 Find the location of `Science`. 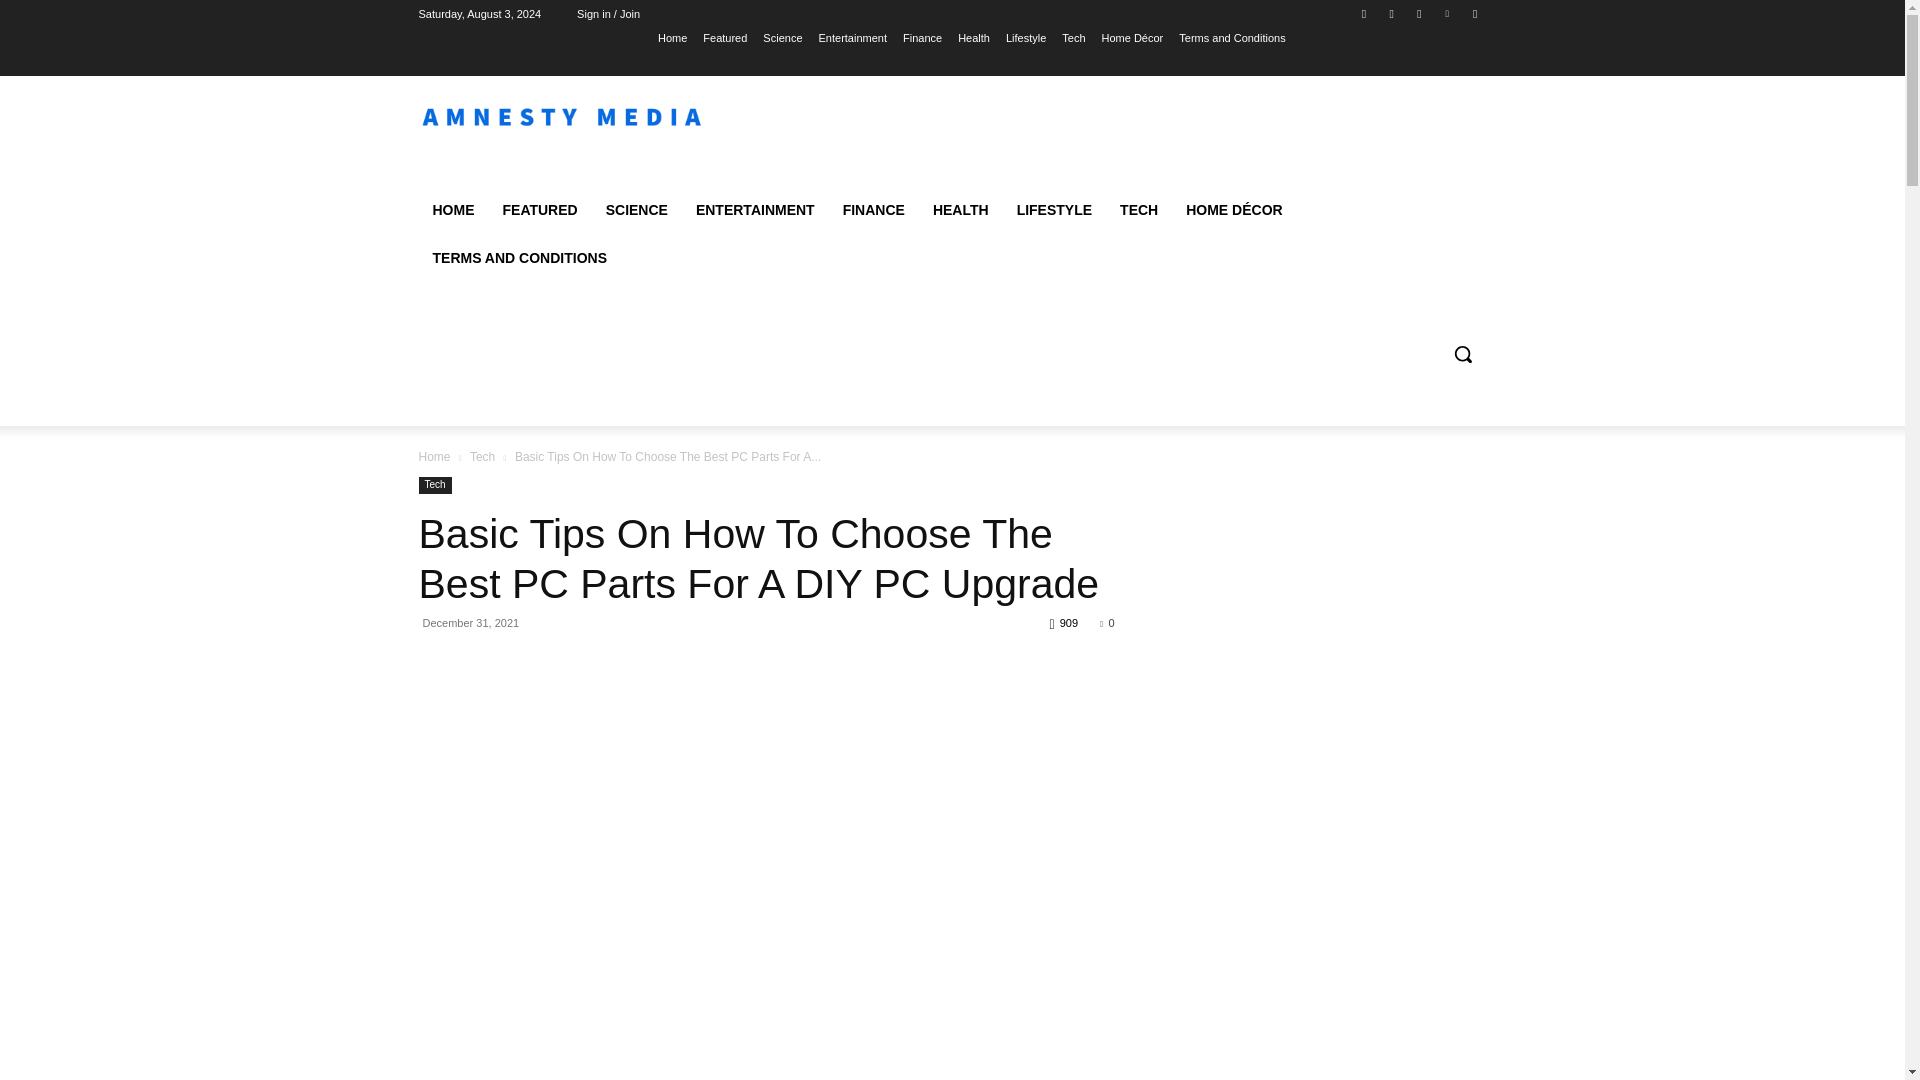

Science is located at coordinates (782, 37).